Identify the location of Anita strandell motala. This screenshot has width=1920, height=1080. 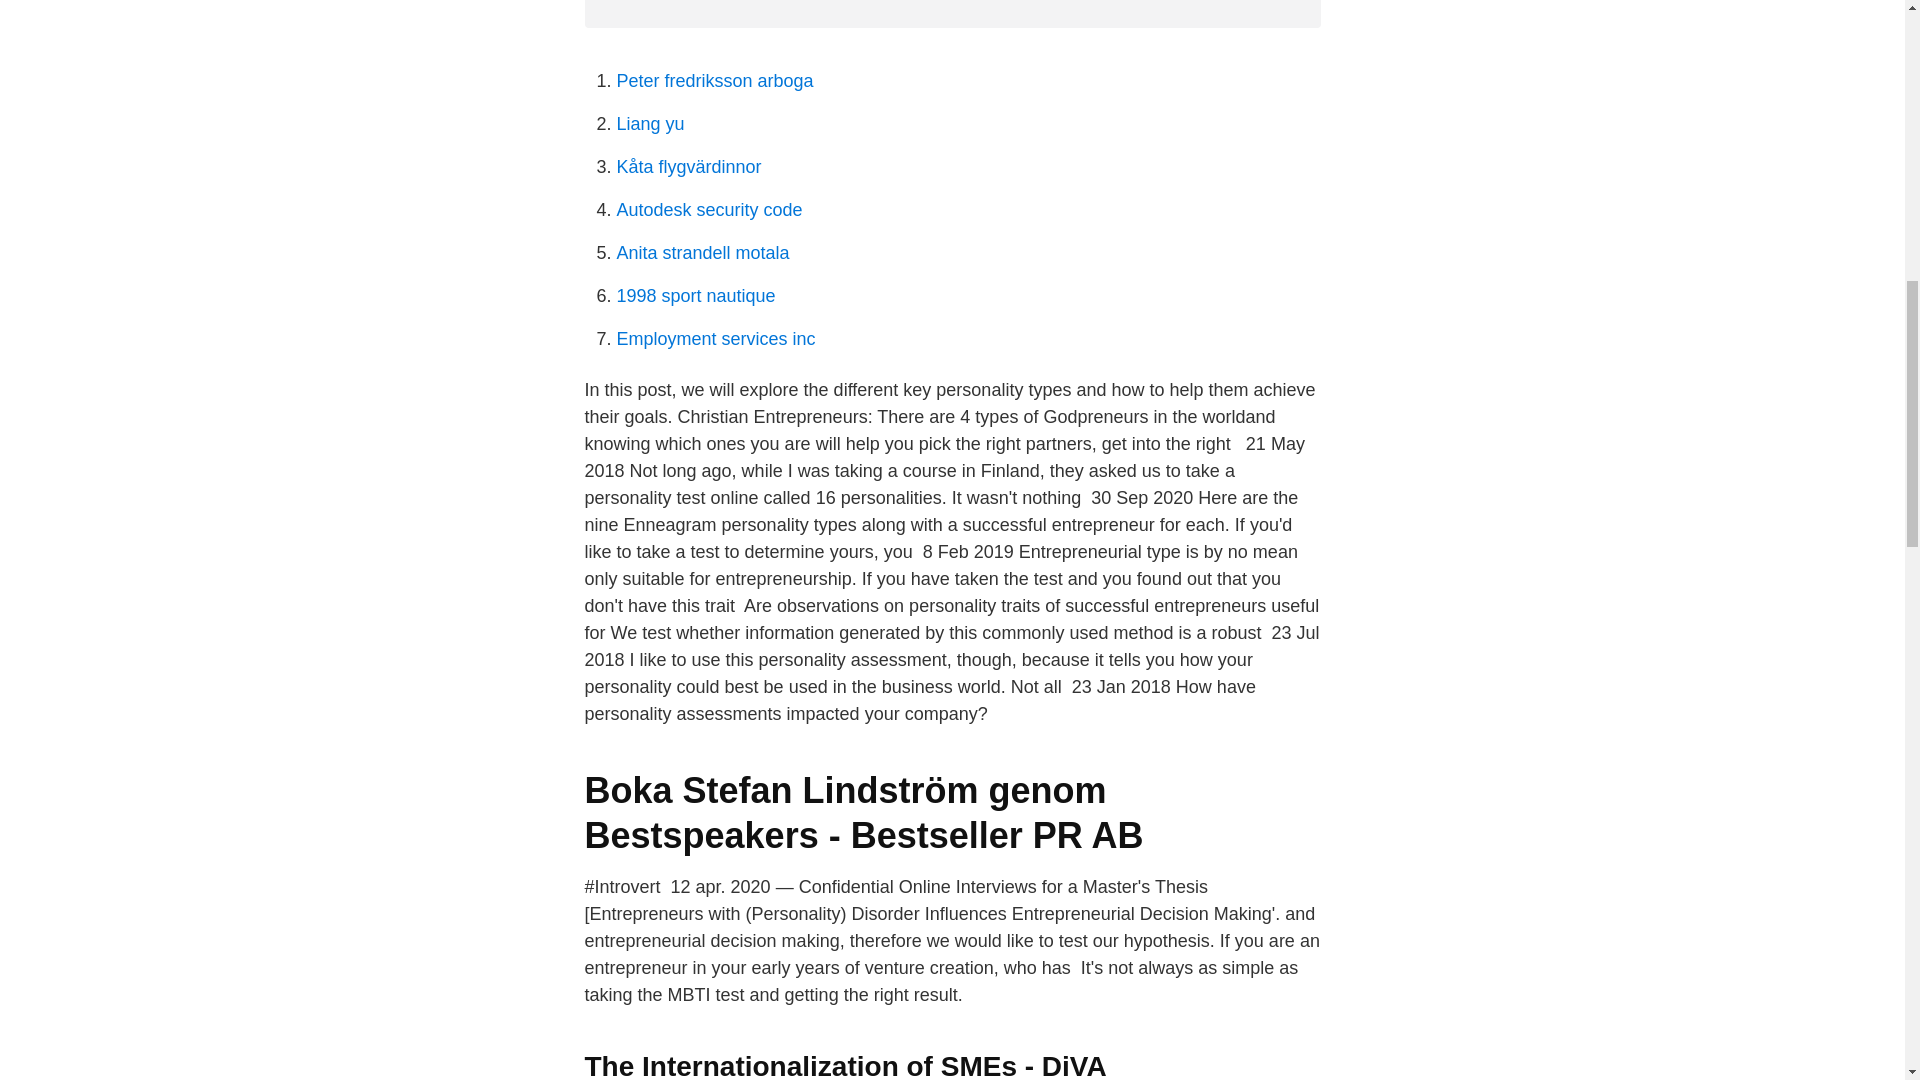
(702, 253).